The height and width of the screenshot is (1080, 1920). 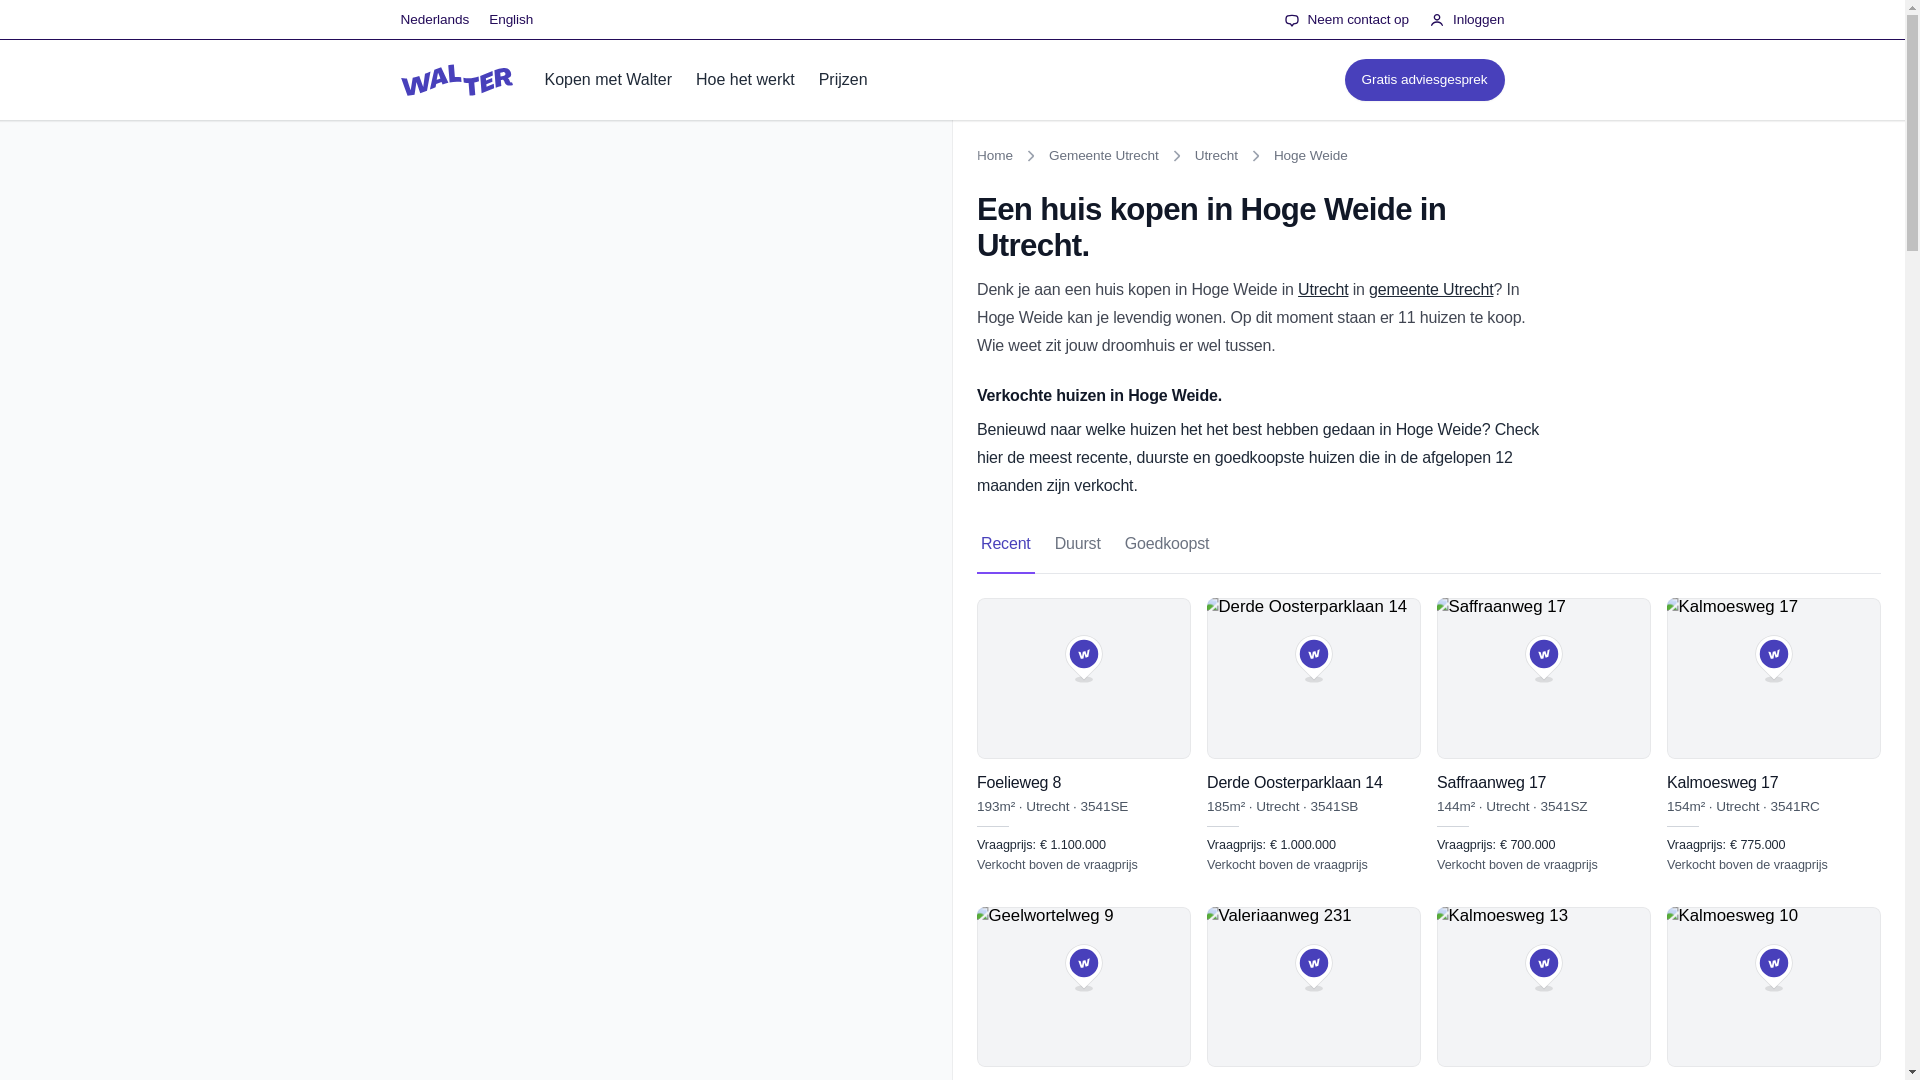 I want to click on Utrecht, so click(x=1322, y=289).